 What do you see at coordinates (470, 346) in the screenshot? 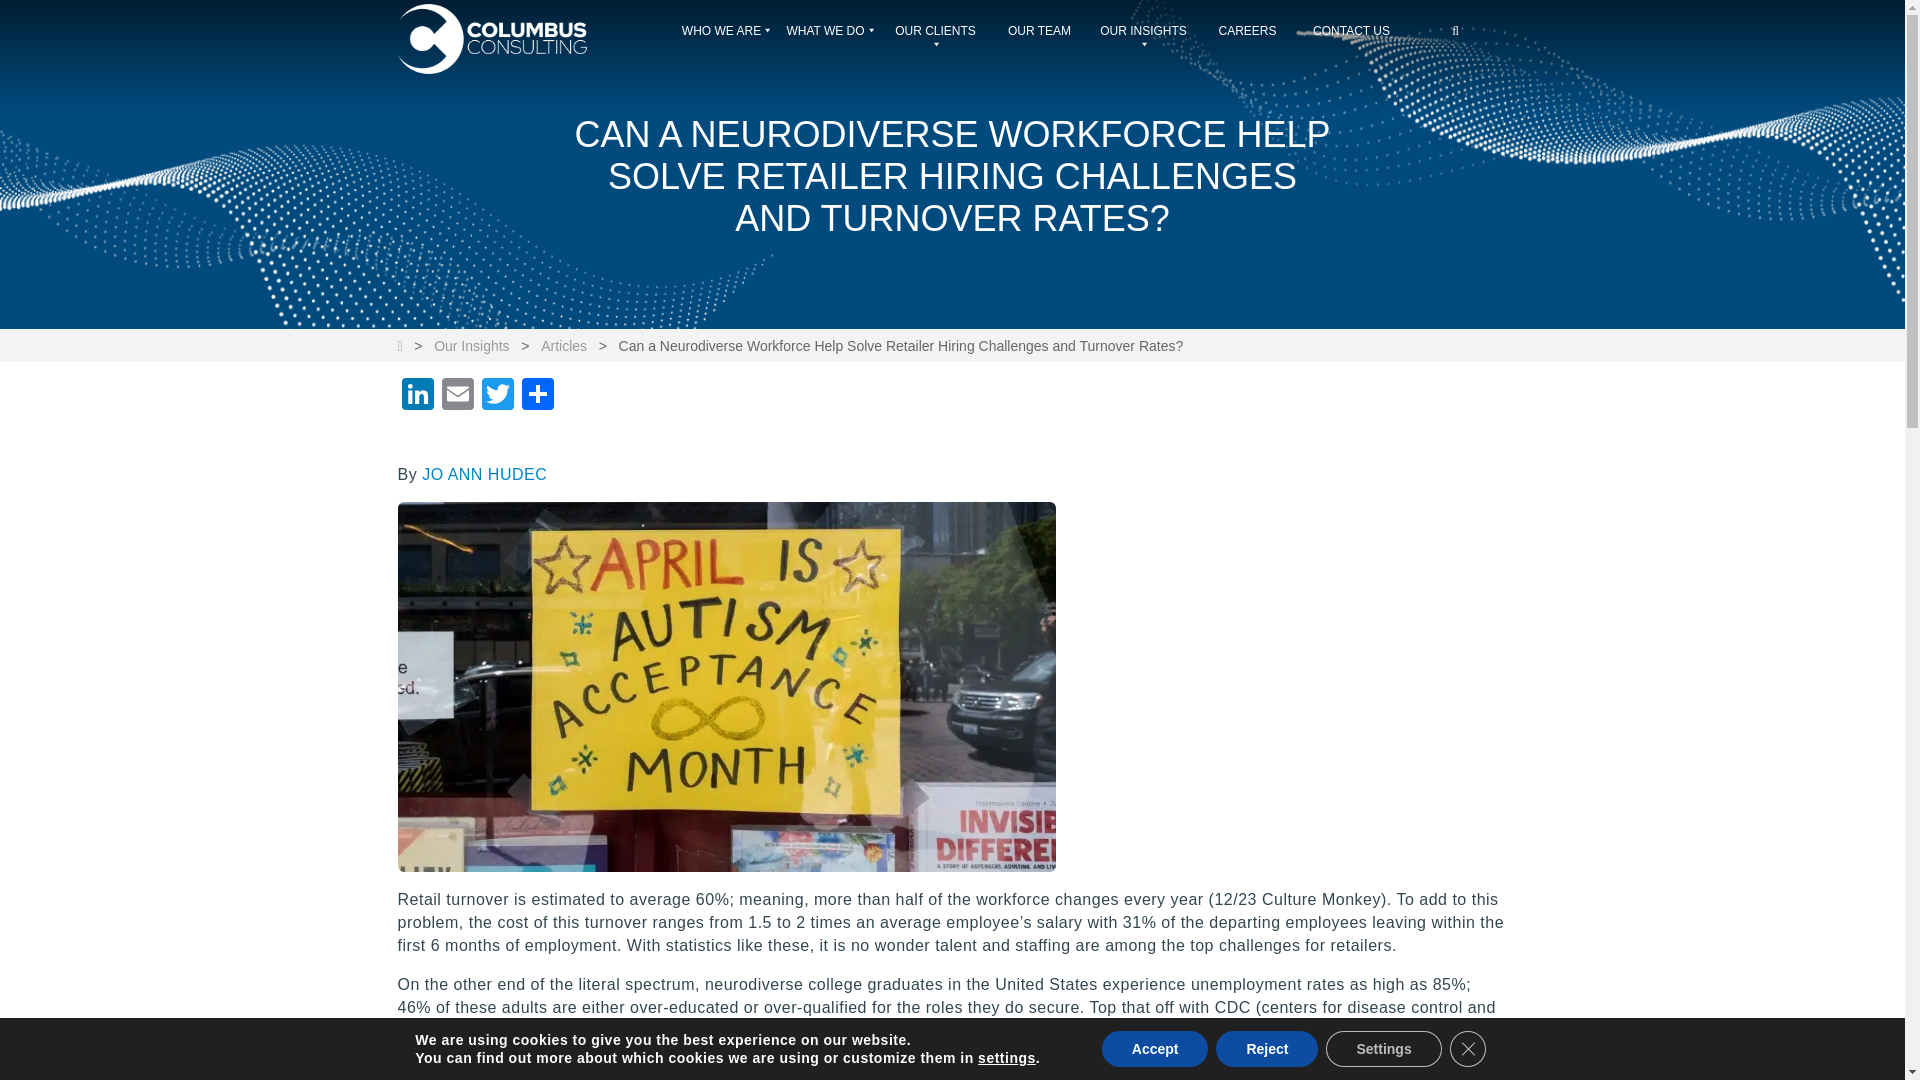
I see `Our Insights` at bounding box center [470, 346].